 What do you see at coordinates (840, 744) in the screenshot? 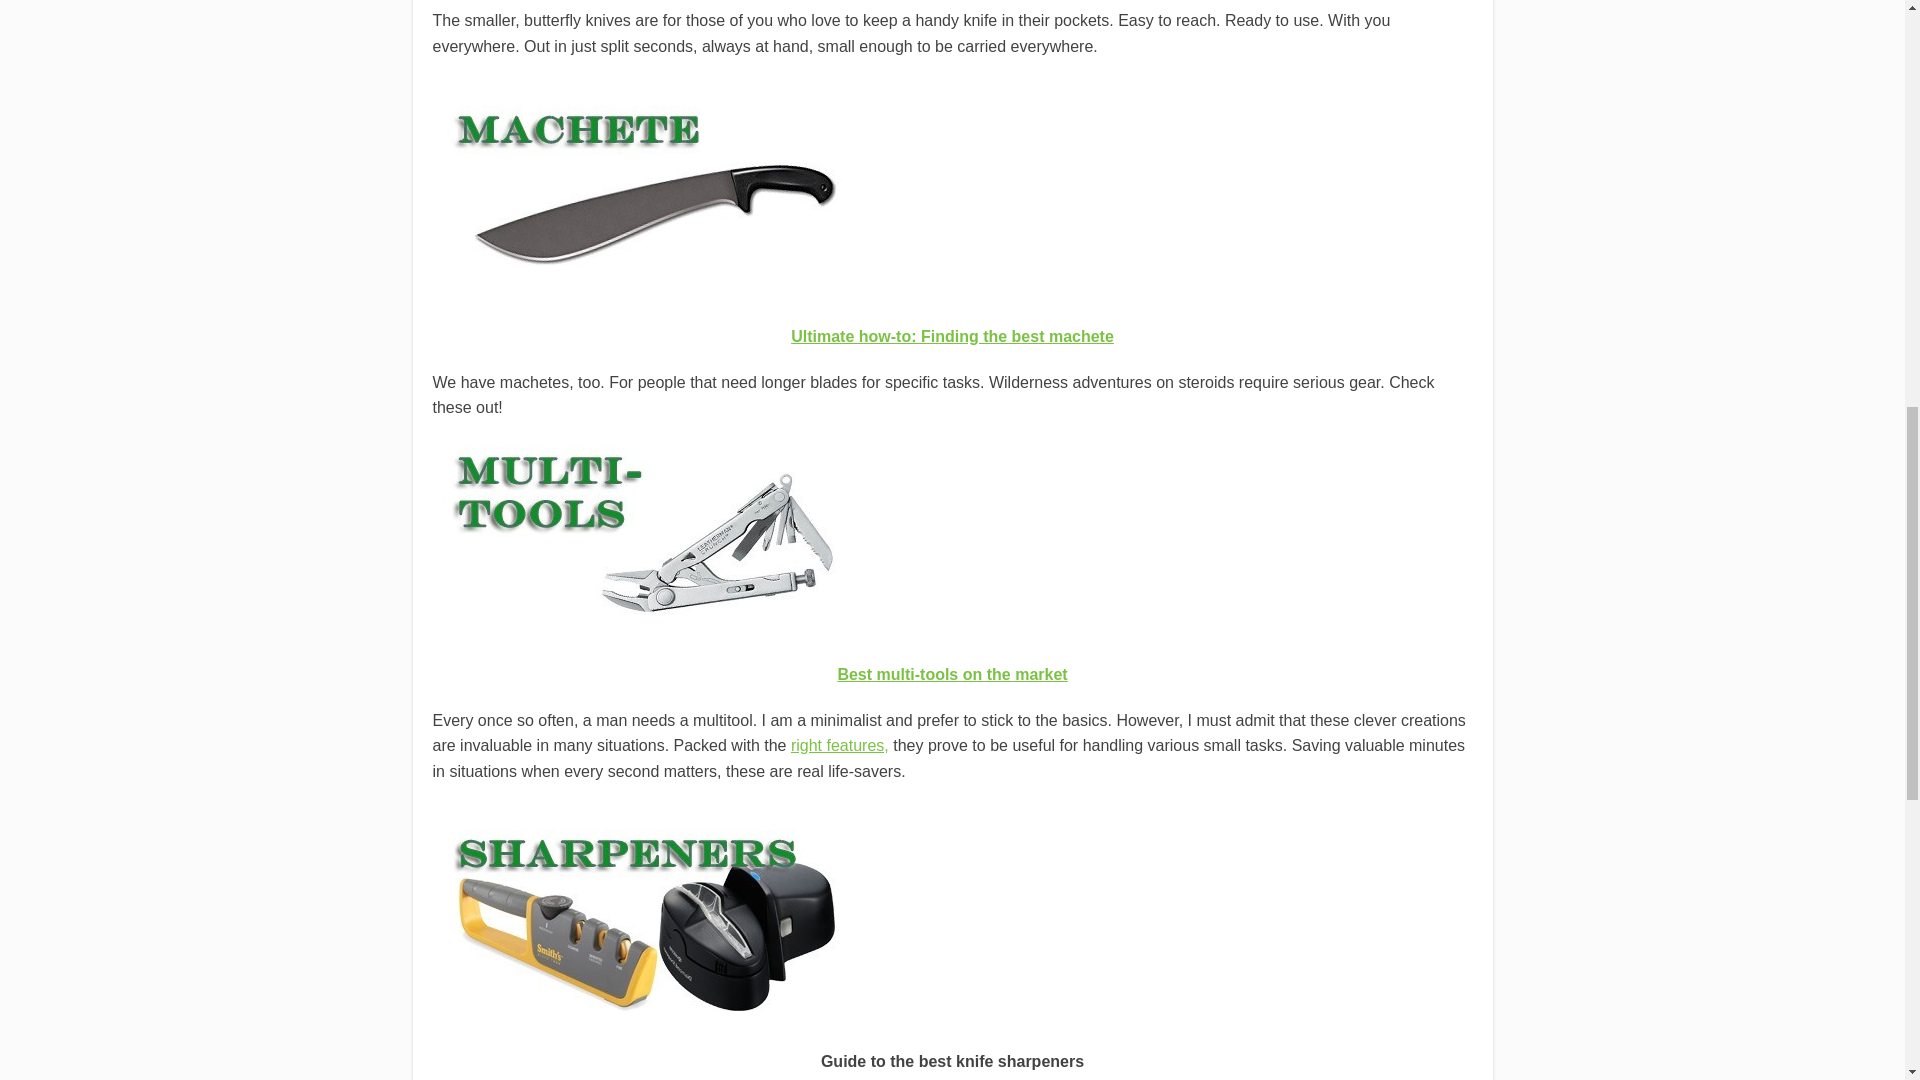
I see `right features,` at bounding box center [840, 744].